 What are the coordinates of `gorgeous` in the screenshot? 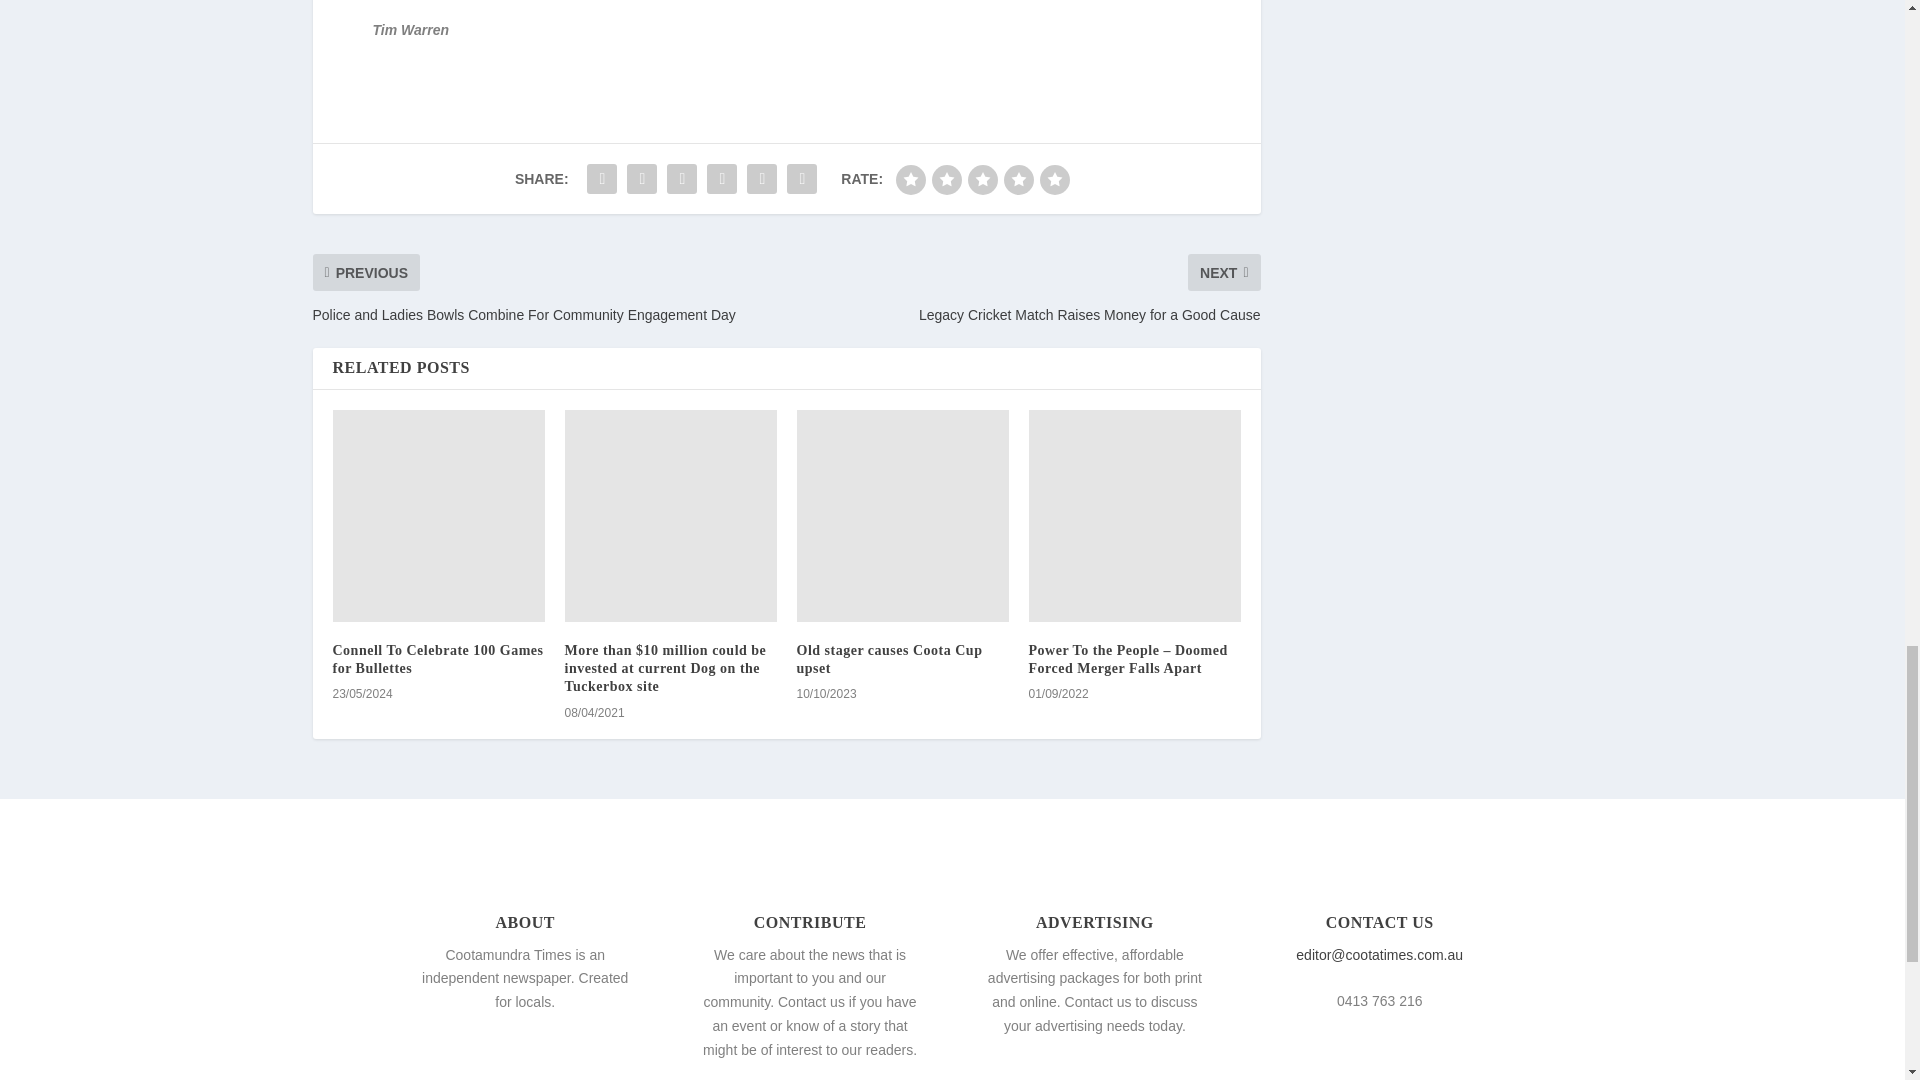 It's located at (1054, 180).